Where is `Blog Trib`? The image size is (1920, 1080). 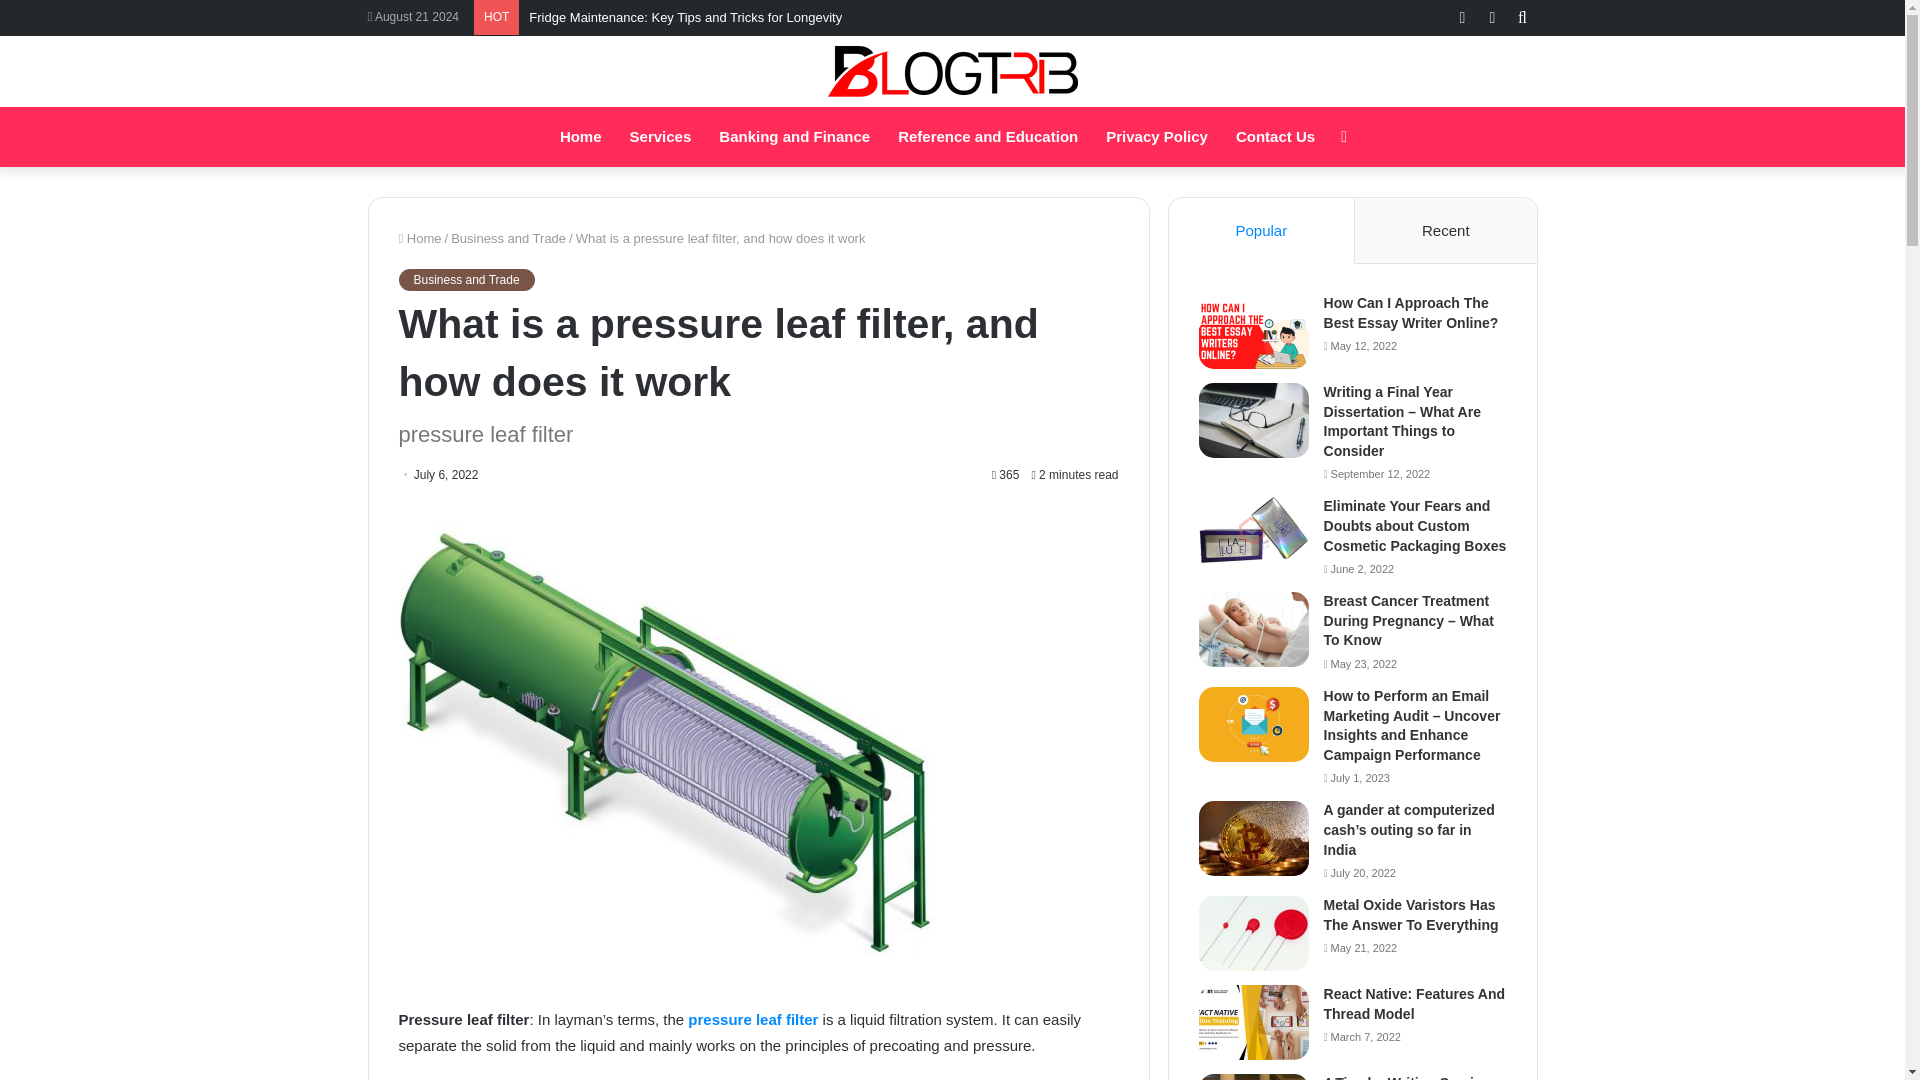
Blog Trib is located at coordinates (952, 72).